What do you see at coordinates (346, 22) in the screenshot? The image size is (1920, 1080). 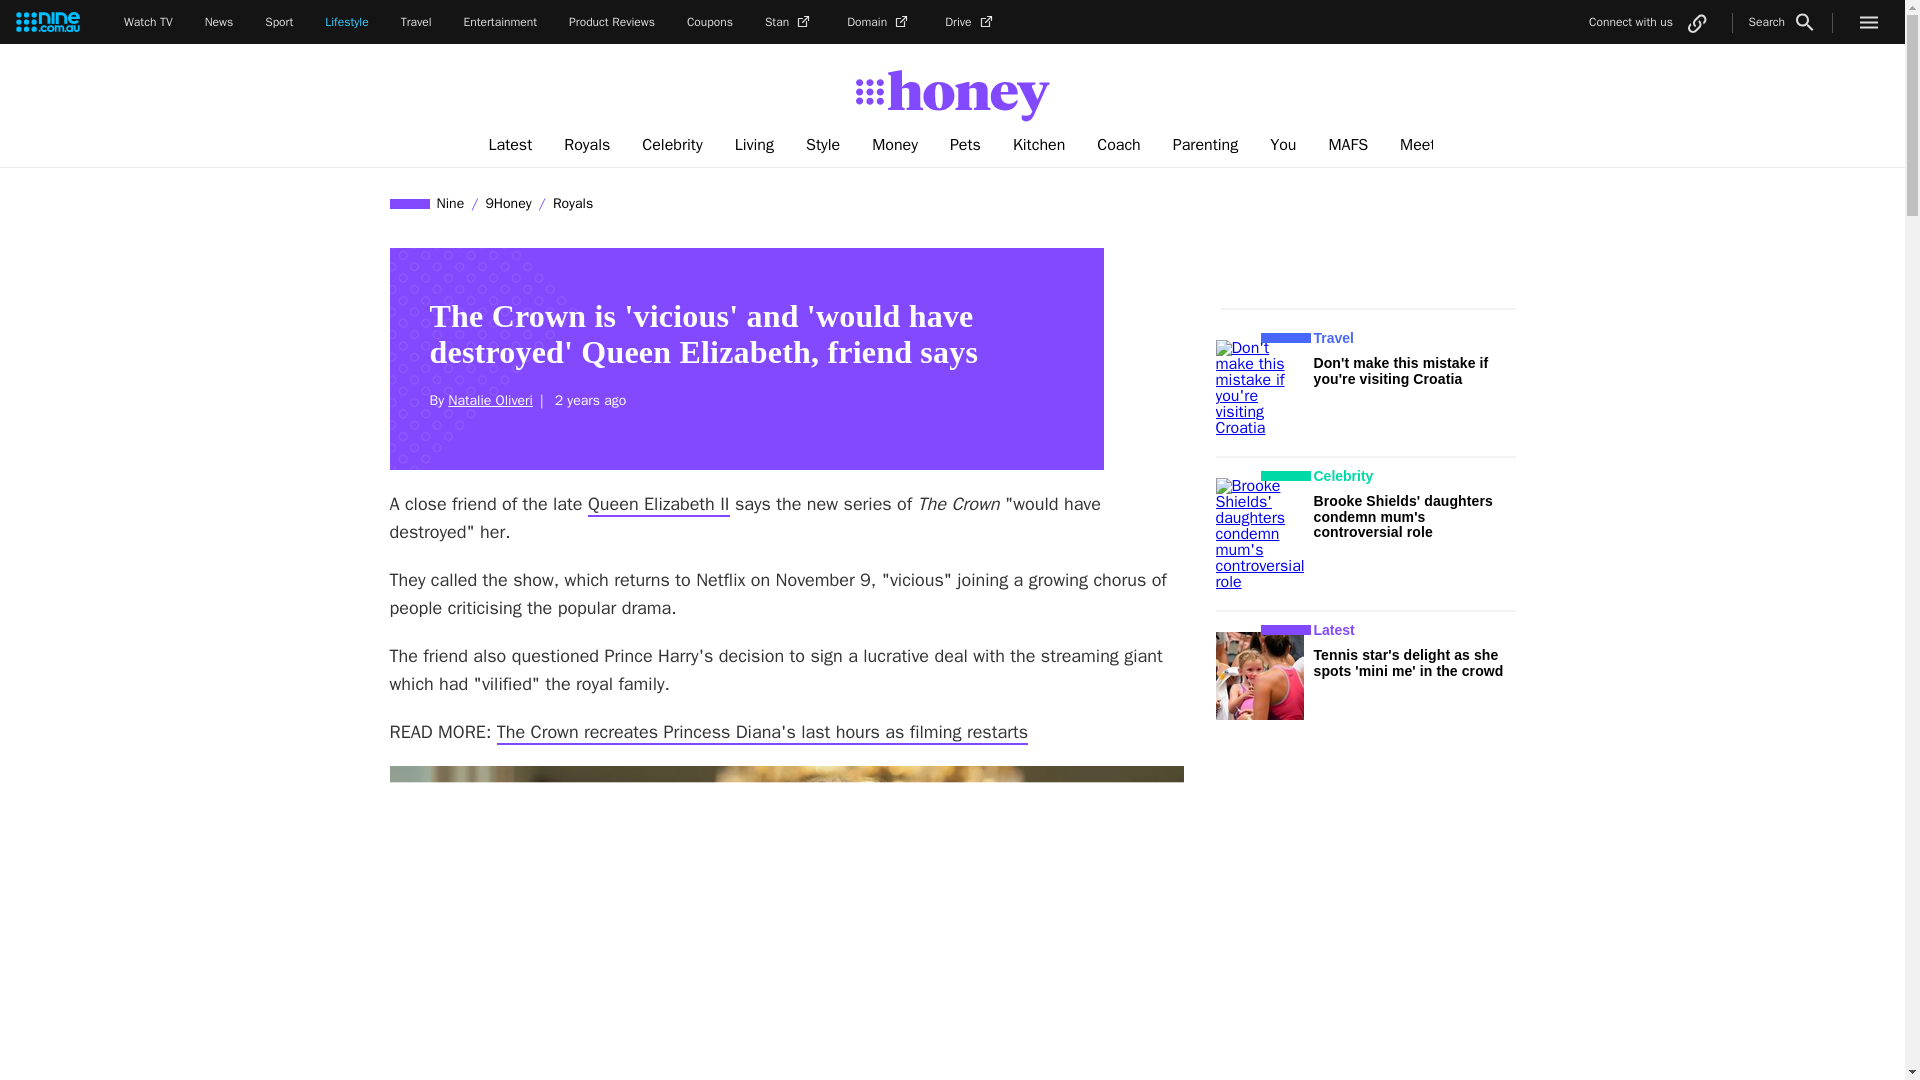 I see `Lifestyle` at bounding box center [346, 22].